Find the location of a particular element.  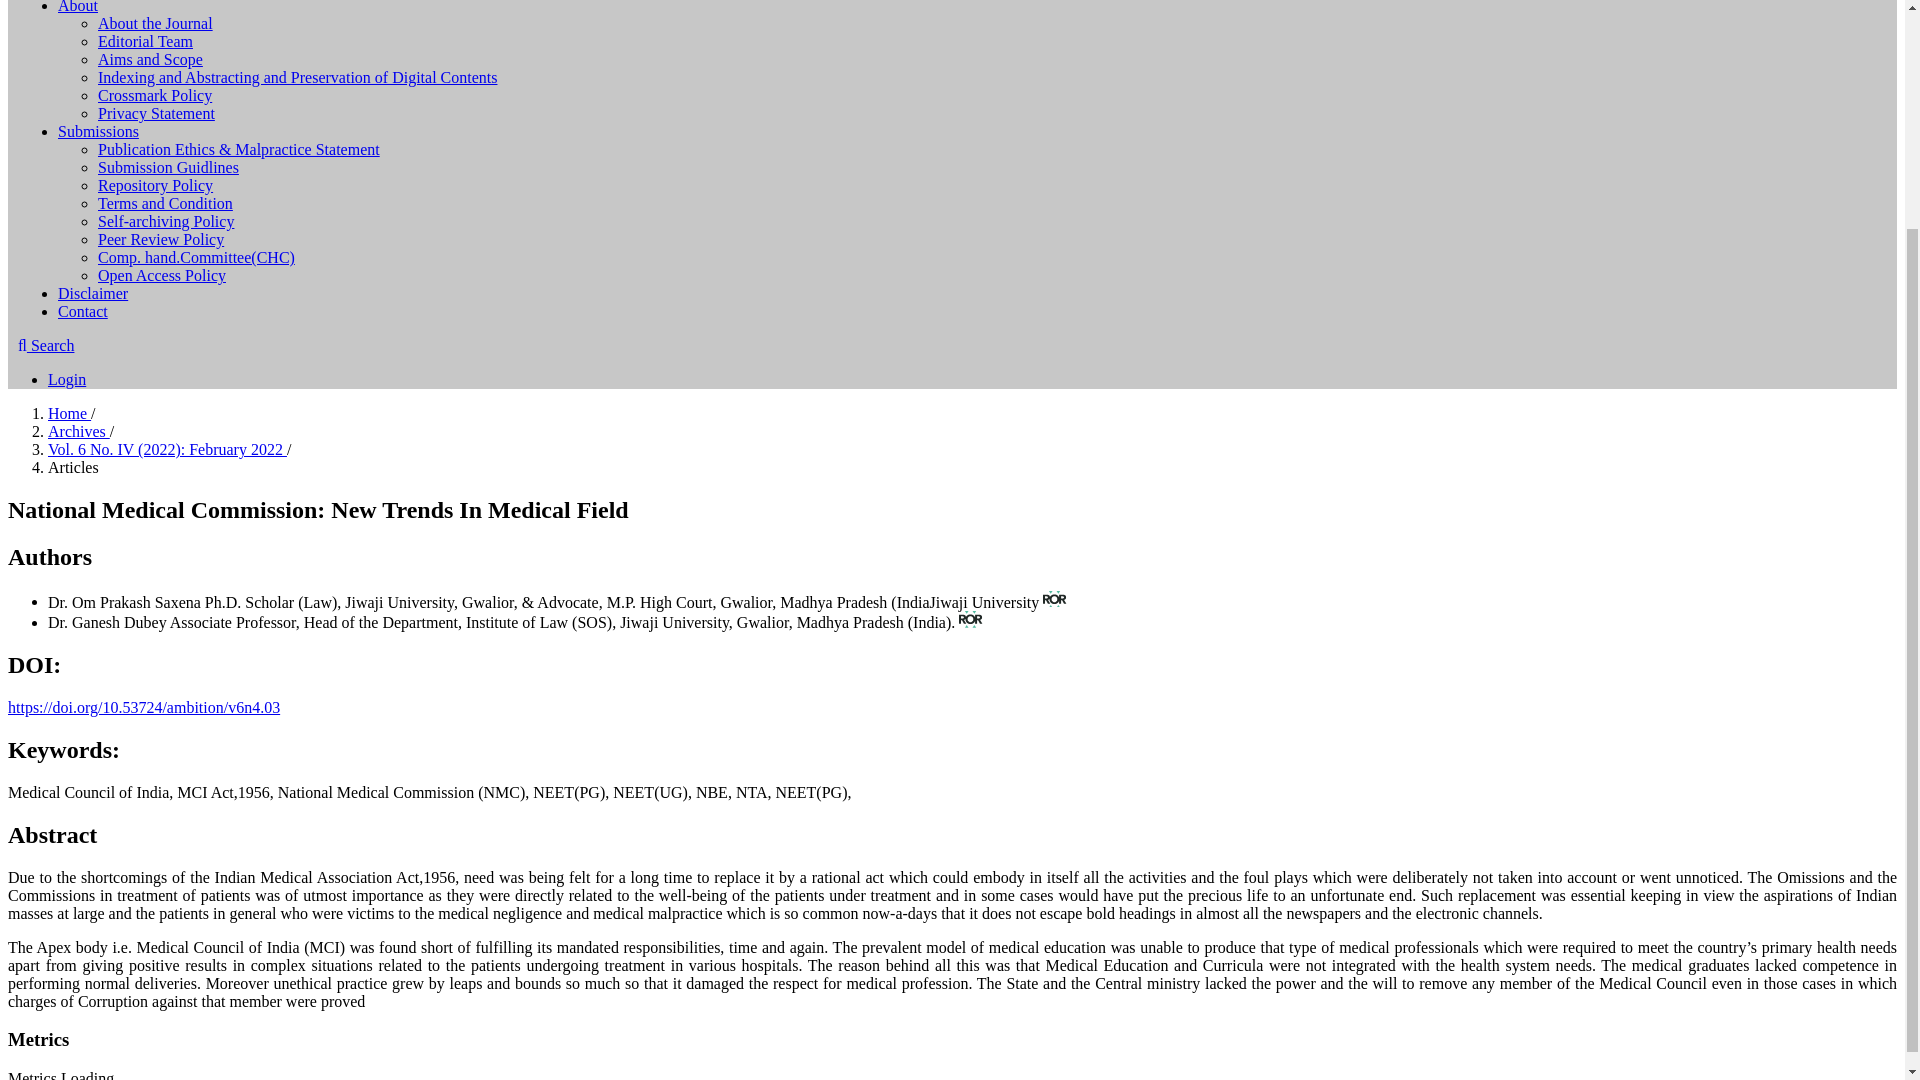

Editorial Team is located at coordinates (145, 41).